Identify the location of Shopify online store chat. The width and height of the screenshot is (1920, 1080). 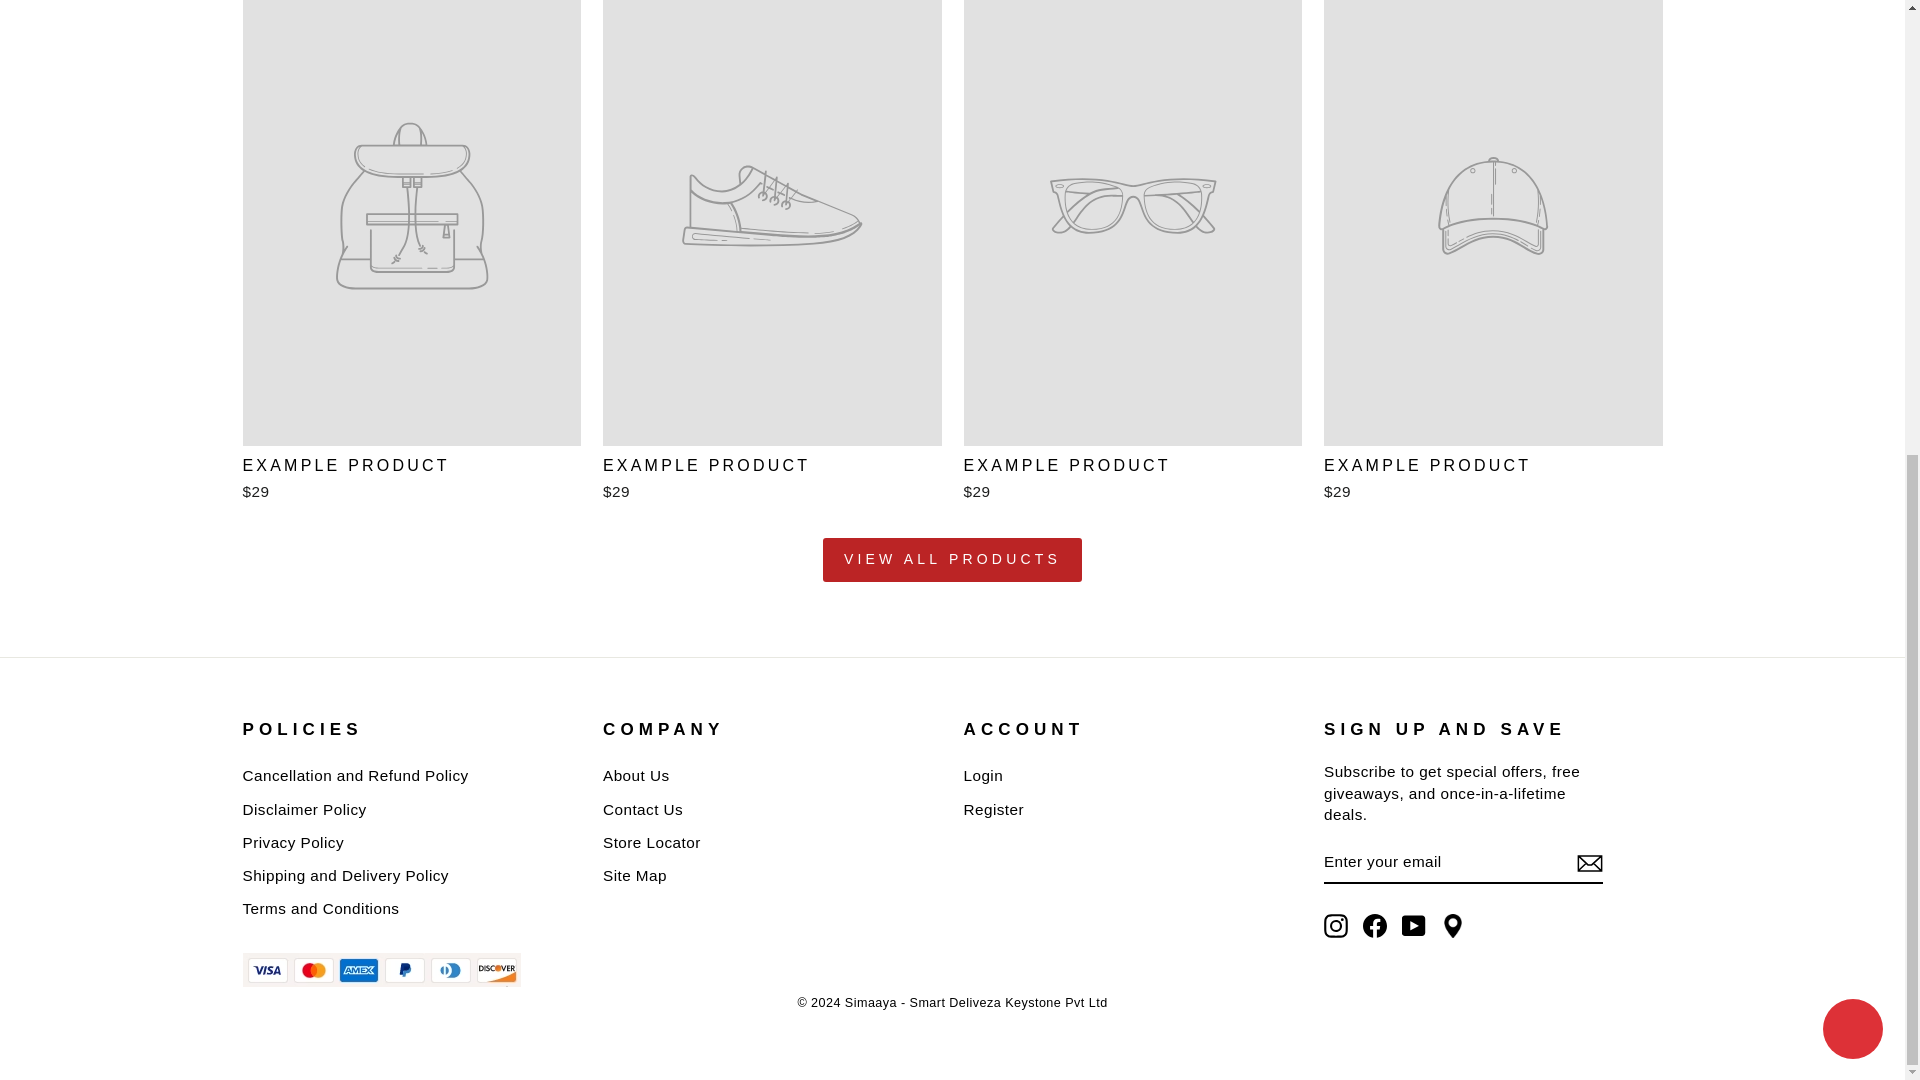
(1852, 252).